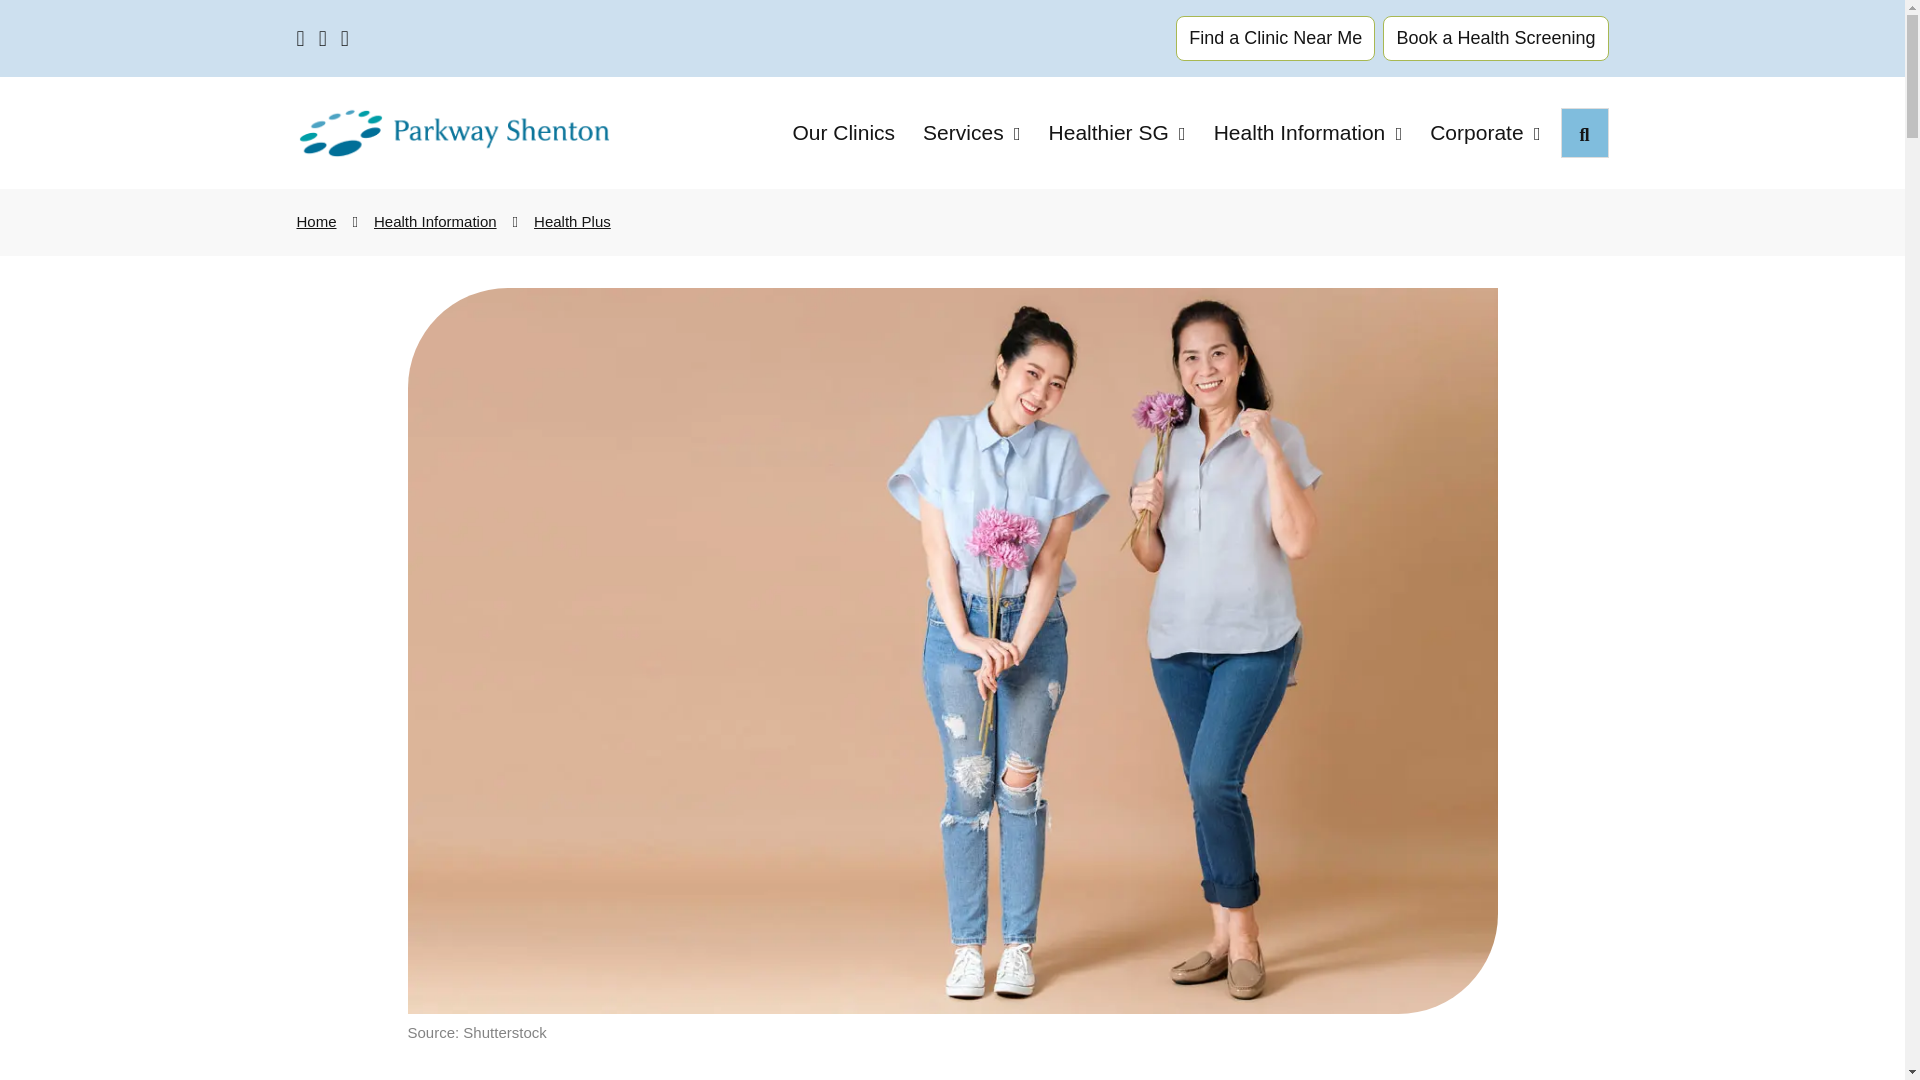  What do you see at coordinates (436, 221) in the screenshot?
I see `Health Information` at bounding box center [436, 221].